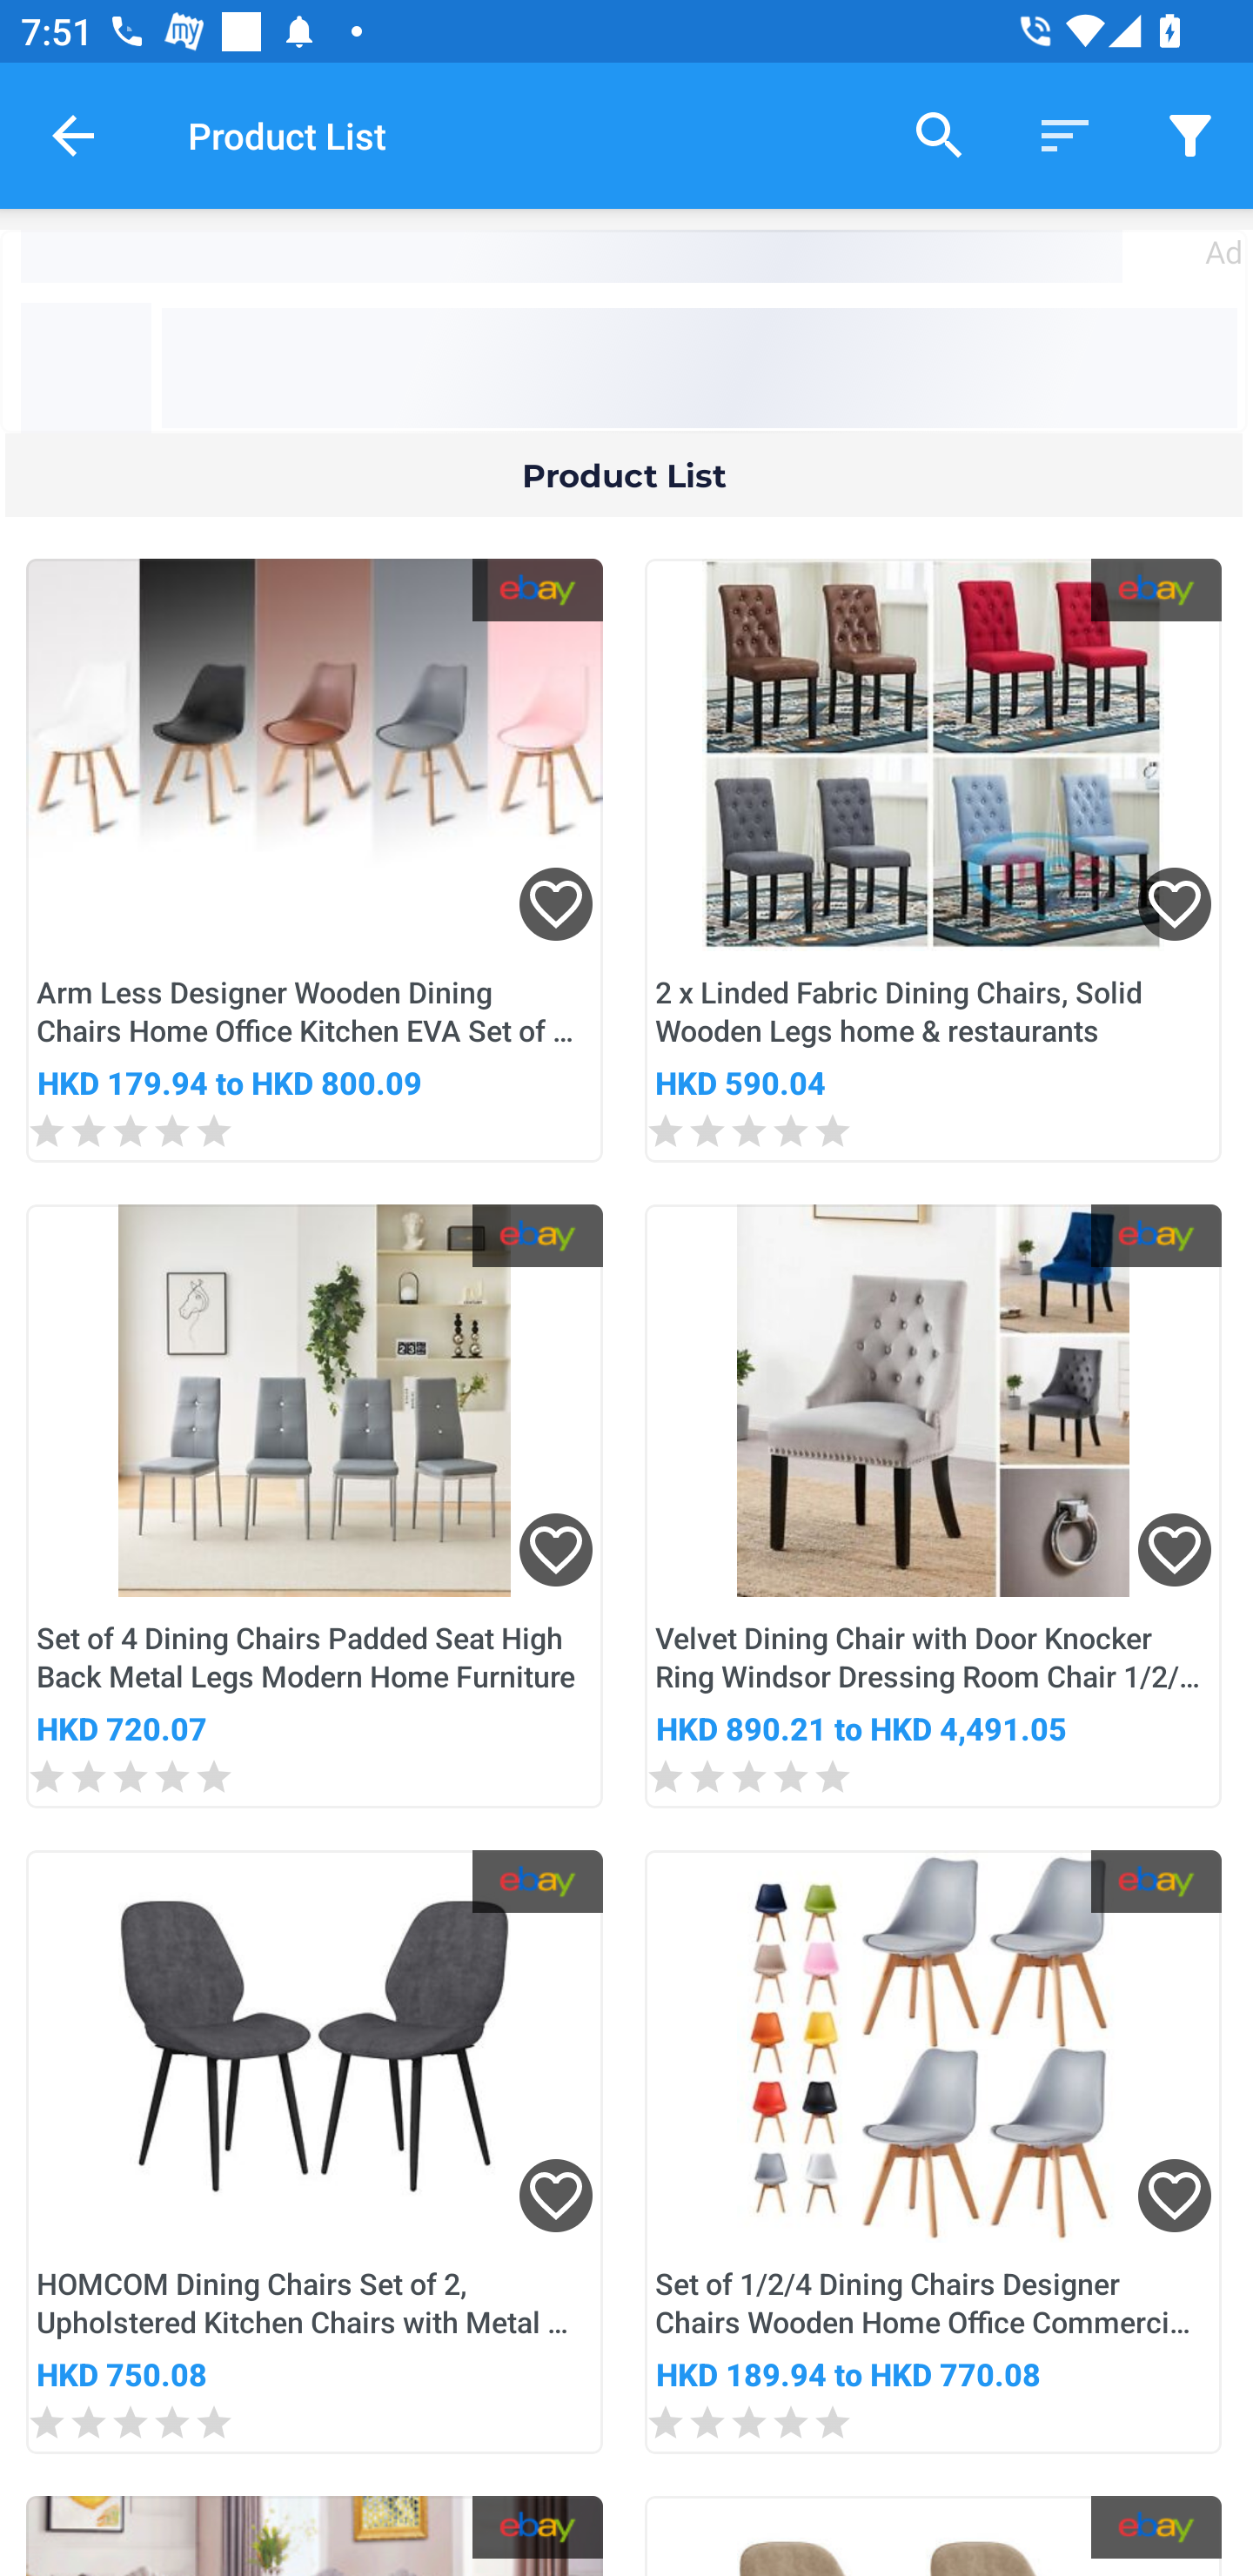 The image size is (1253, 2576). I want to click on short, so click(1065, 134).